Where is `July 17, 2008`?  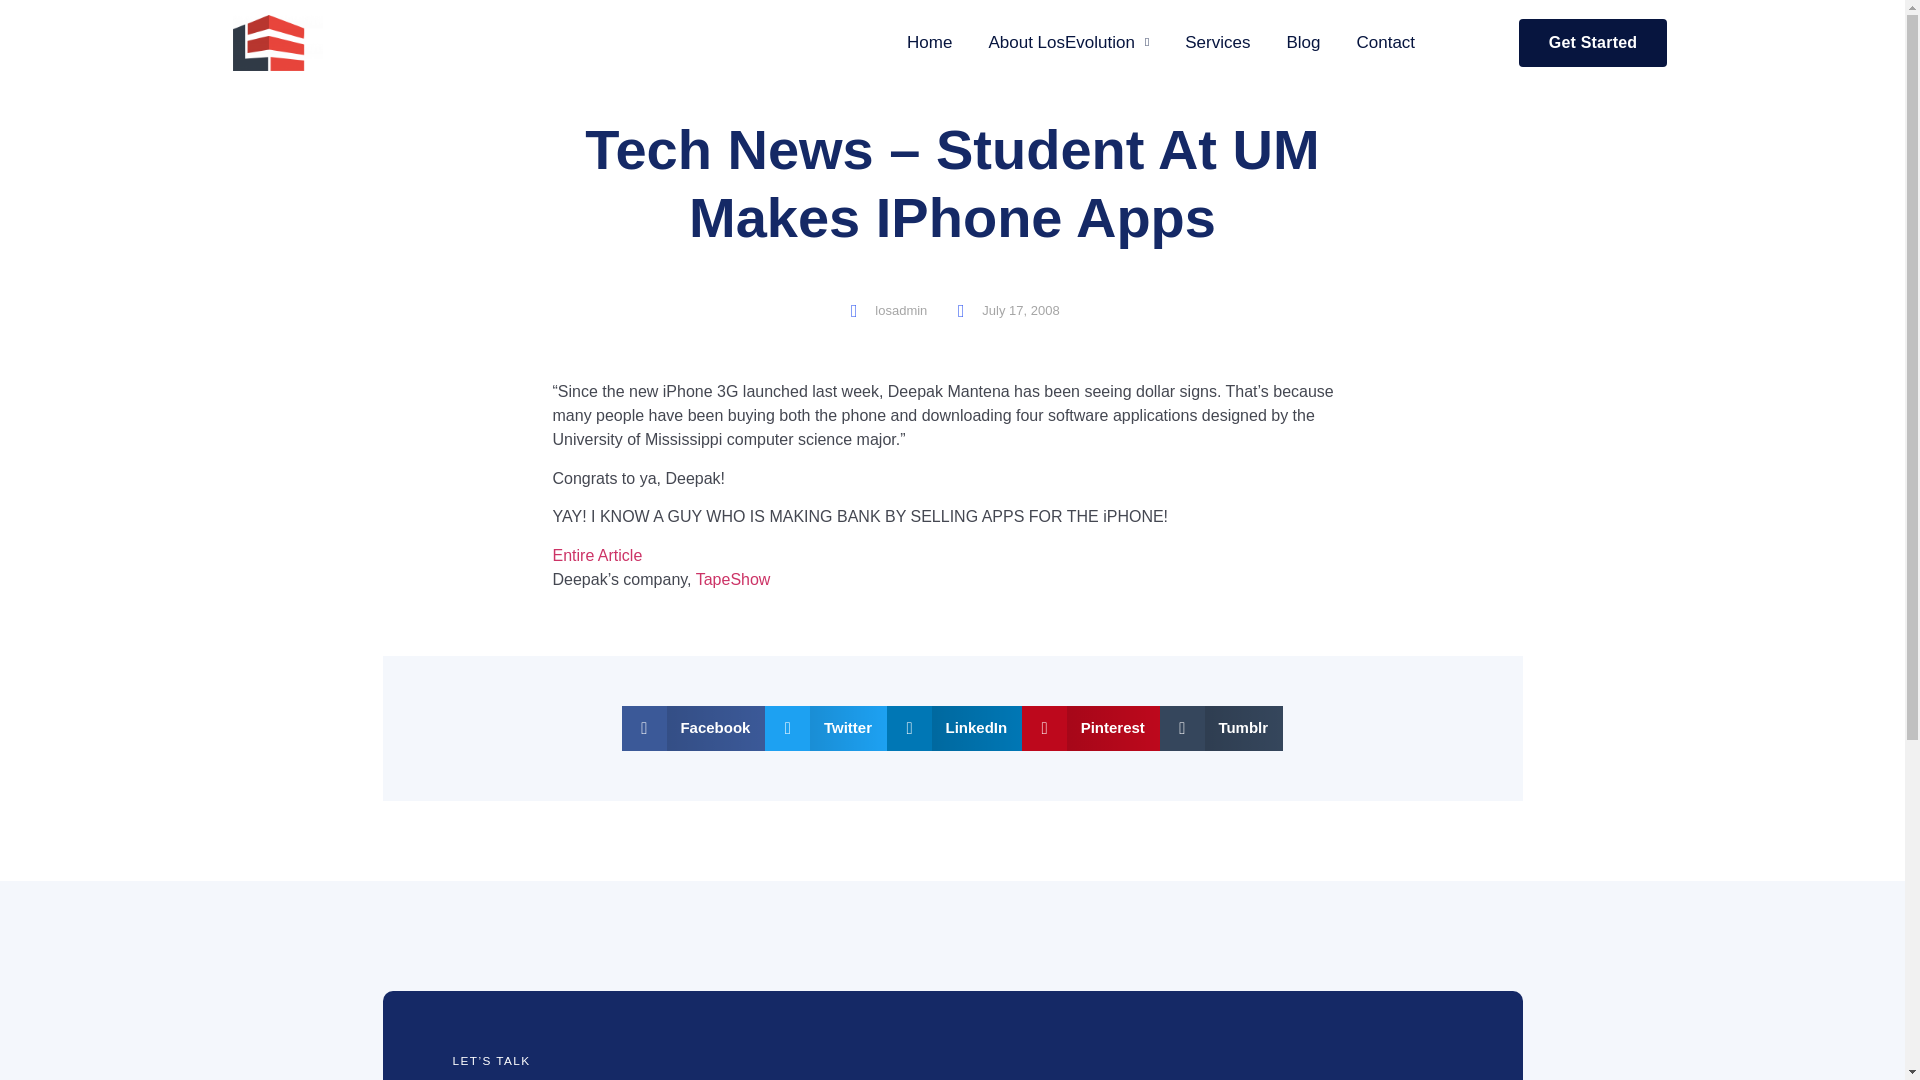
July 17, 2008 is located at coordinates (1006, 310).